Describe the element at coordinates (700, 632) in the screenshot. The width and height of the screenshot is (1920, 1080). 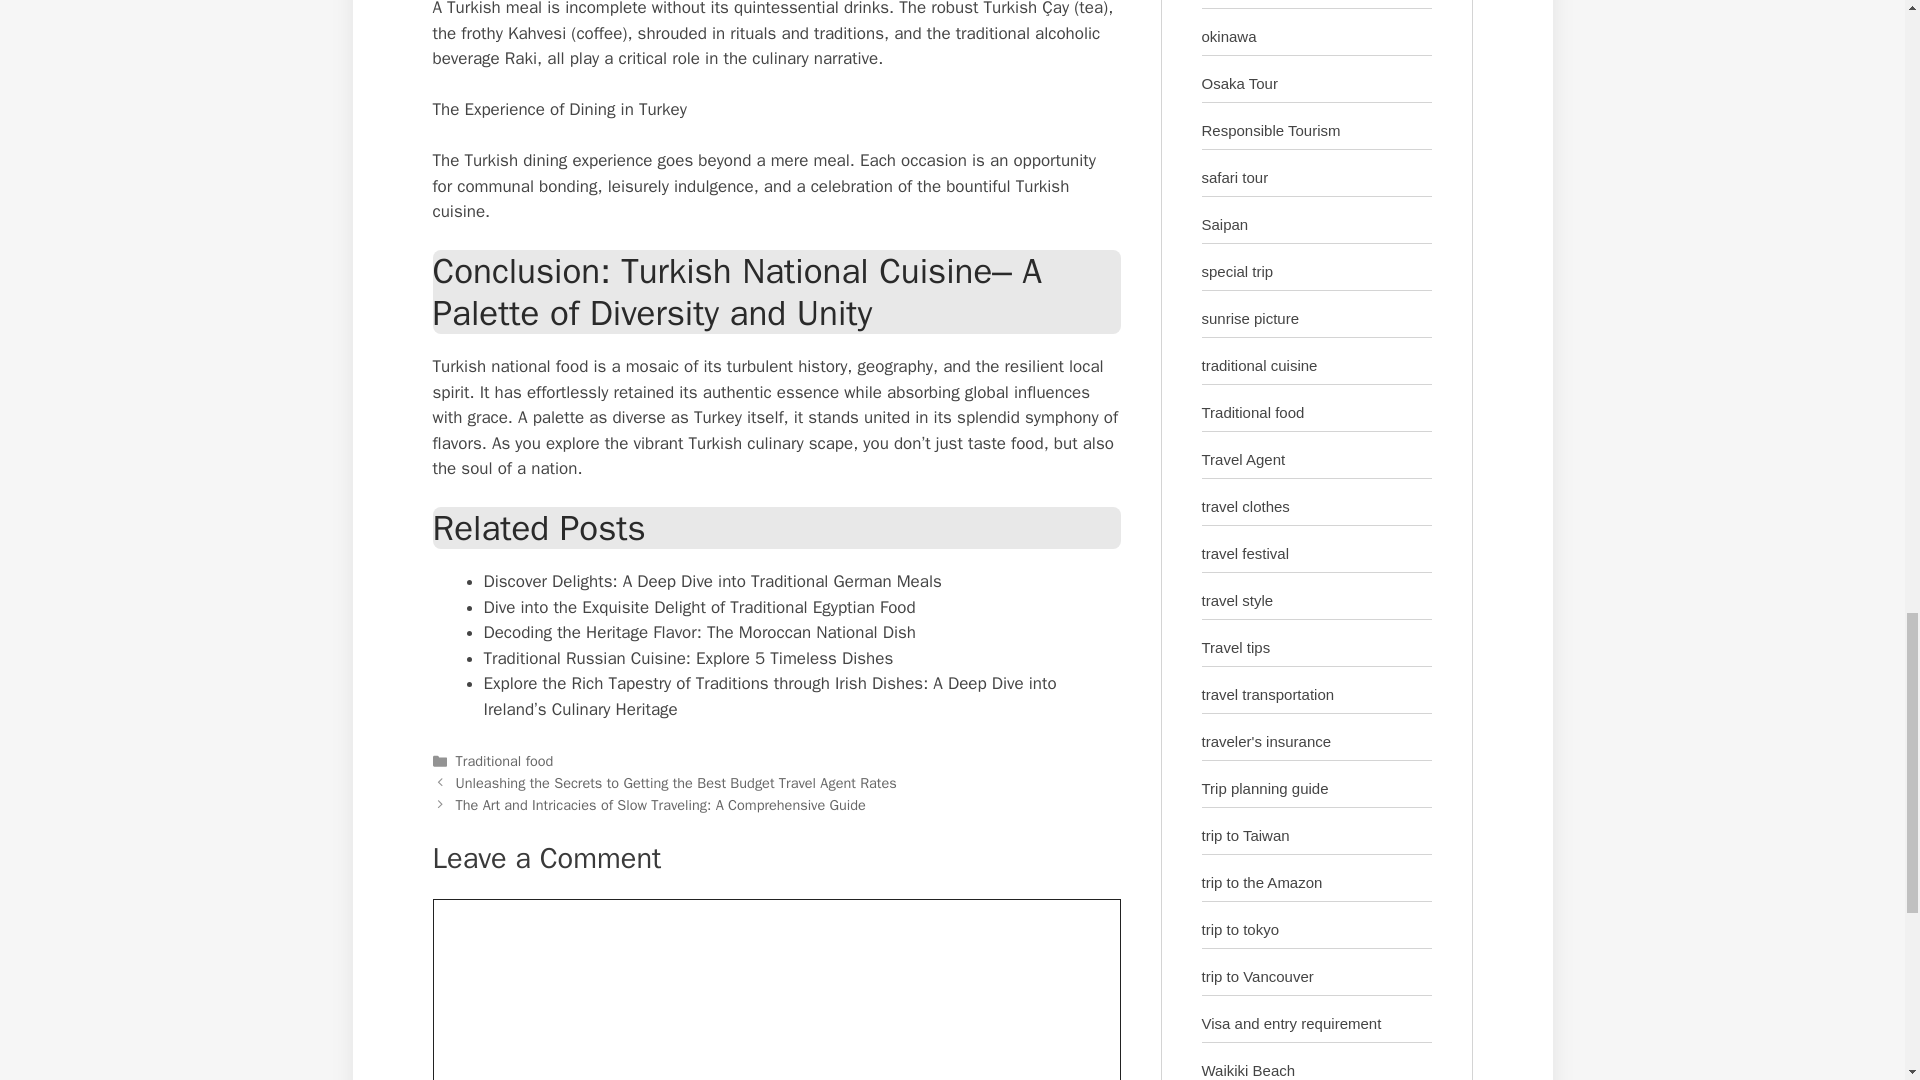
I see `Decoding the Heritage Flavor: The Moroccan National Dish` at that location.